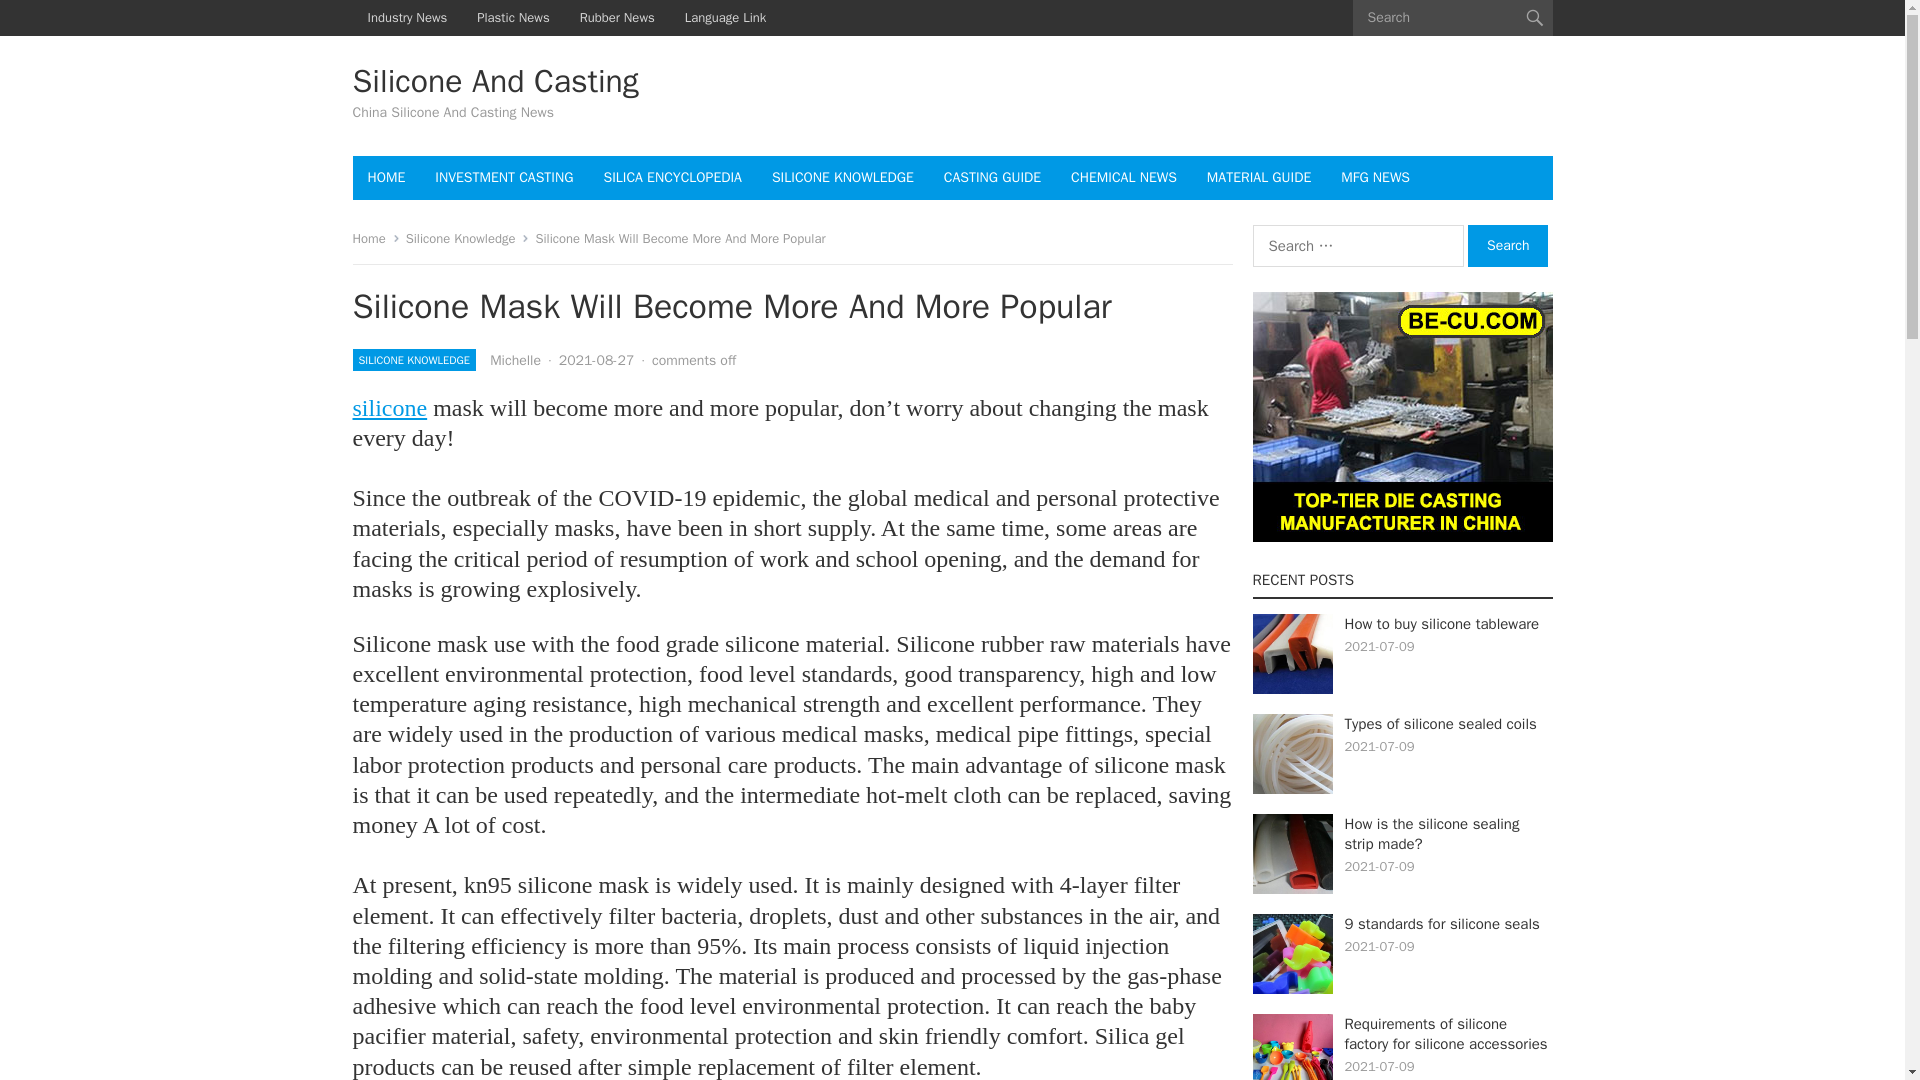  What do you see at coordinates (726, 18) in the screenshot?
I see `Language Link` at bounding box center [726, 18].